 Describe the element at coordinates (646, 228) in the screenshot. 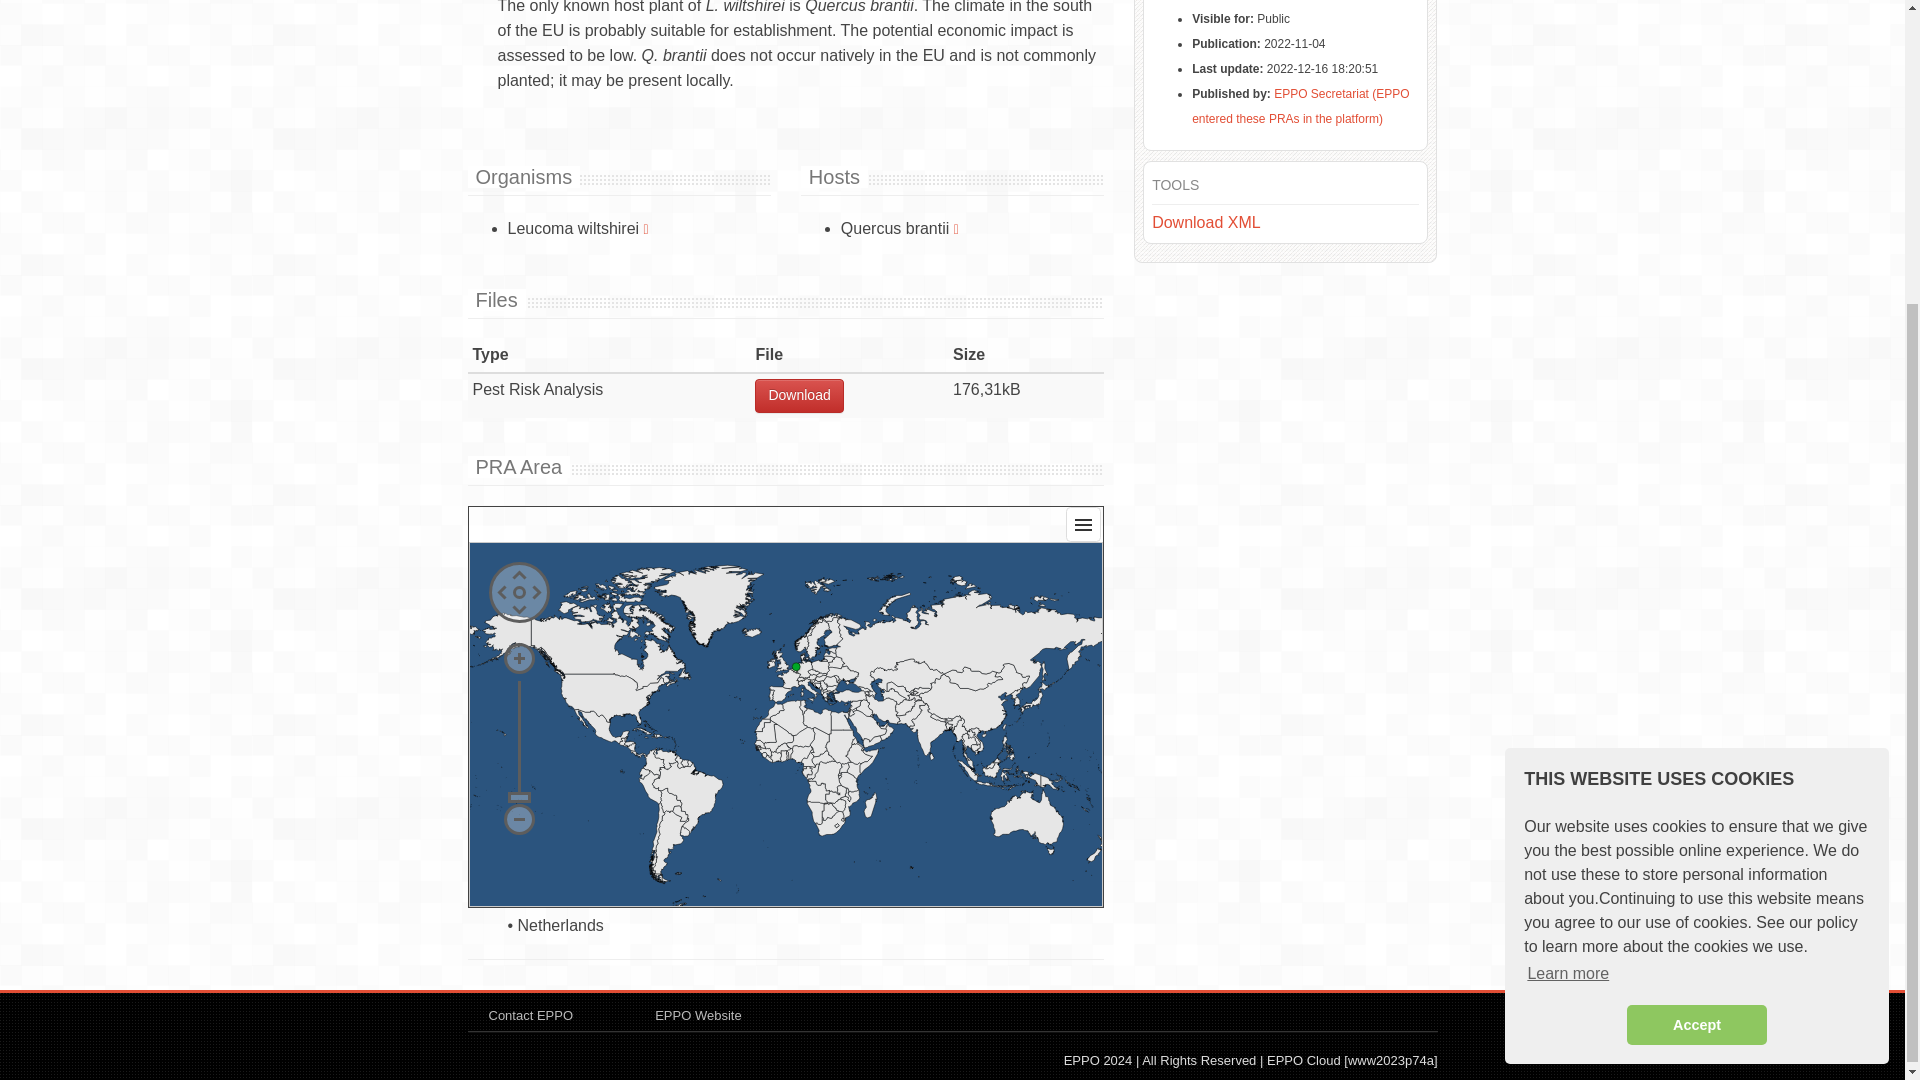

I see `View other PRAs` at that location.